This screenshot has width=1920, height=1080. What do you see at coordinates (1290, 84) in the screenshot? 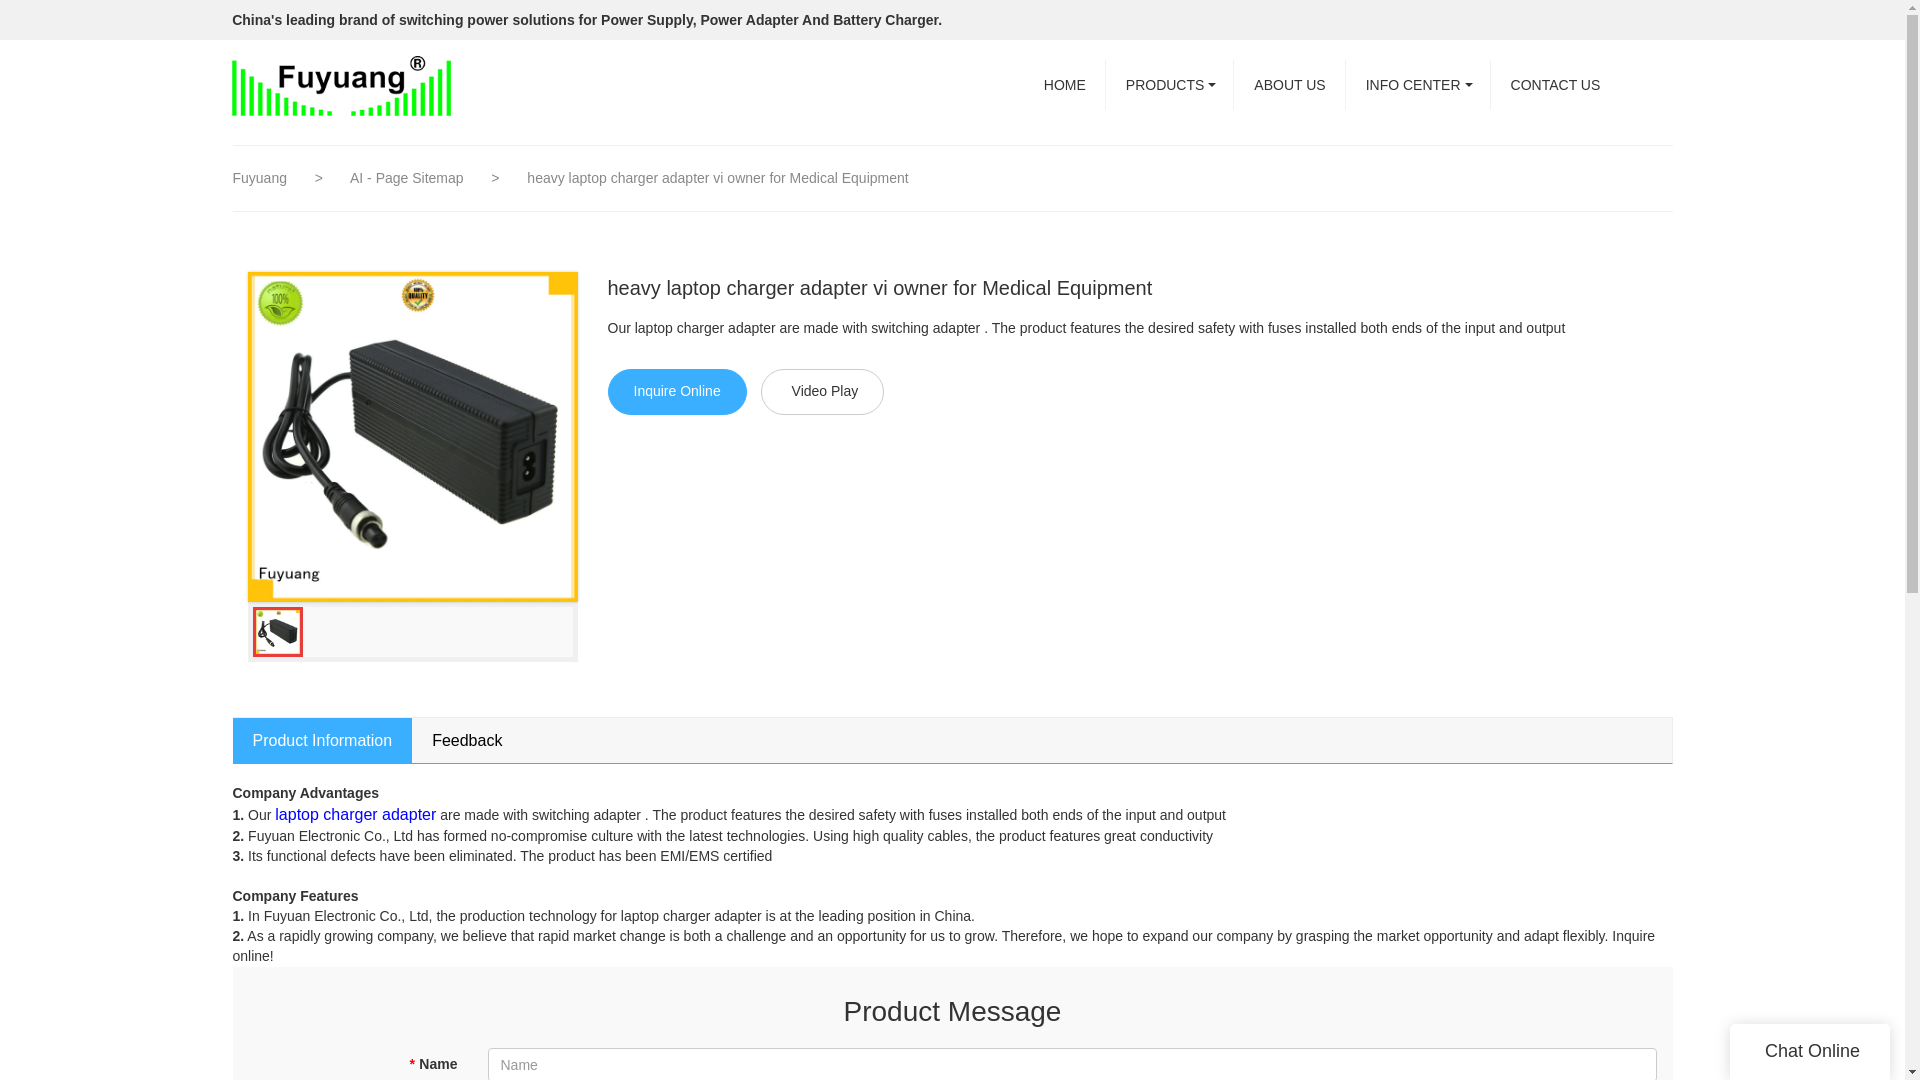
I see `ABOUT US` at bounding box center [1290, 84].